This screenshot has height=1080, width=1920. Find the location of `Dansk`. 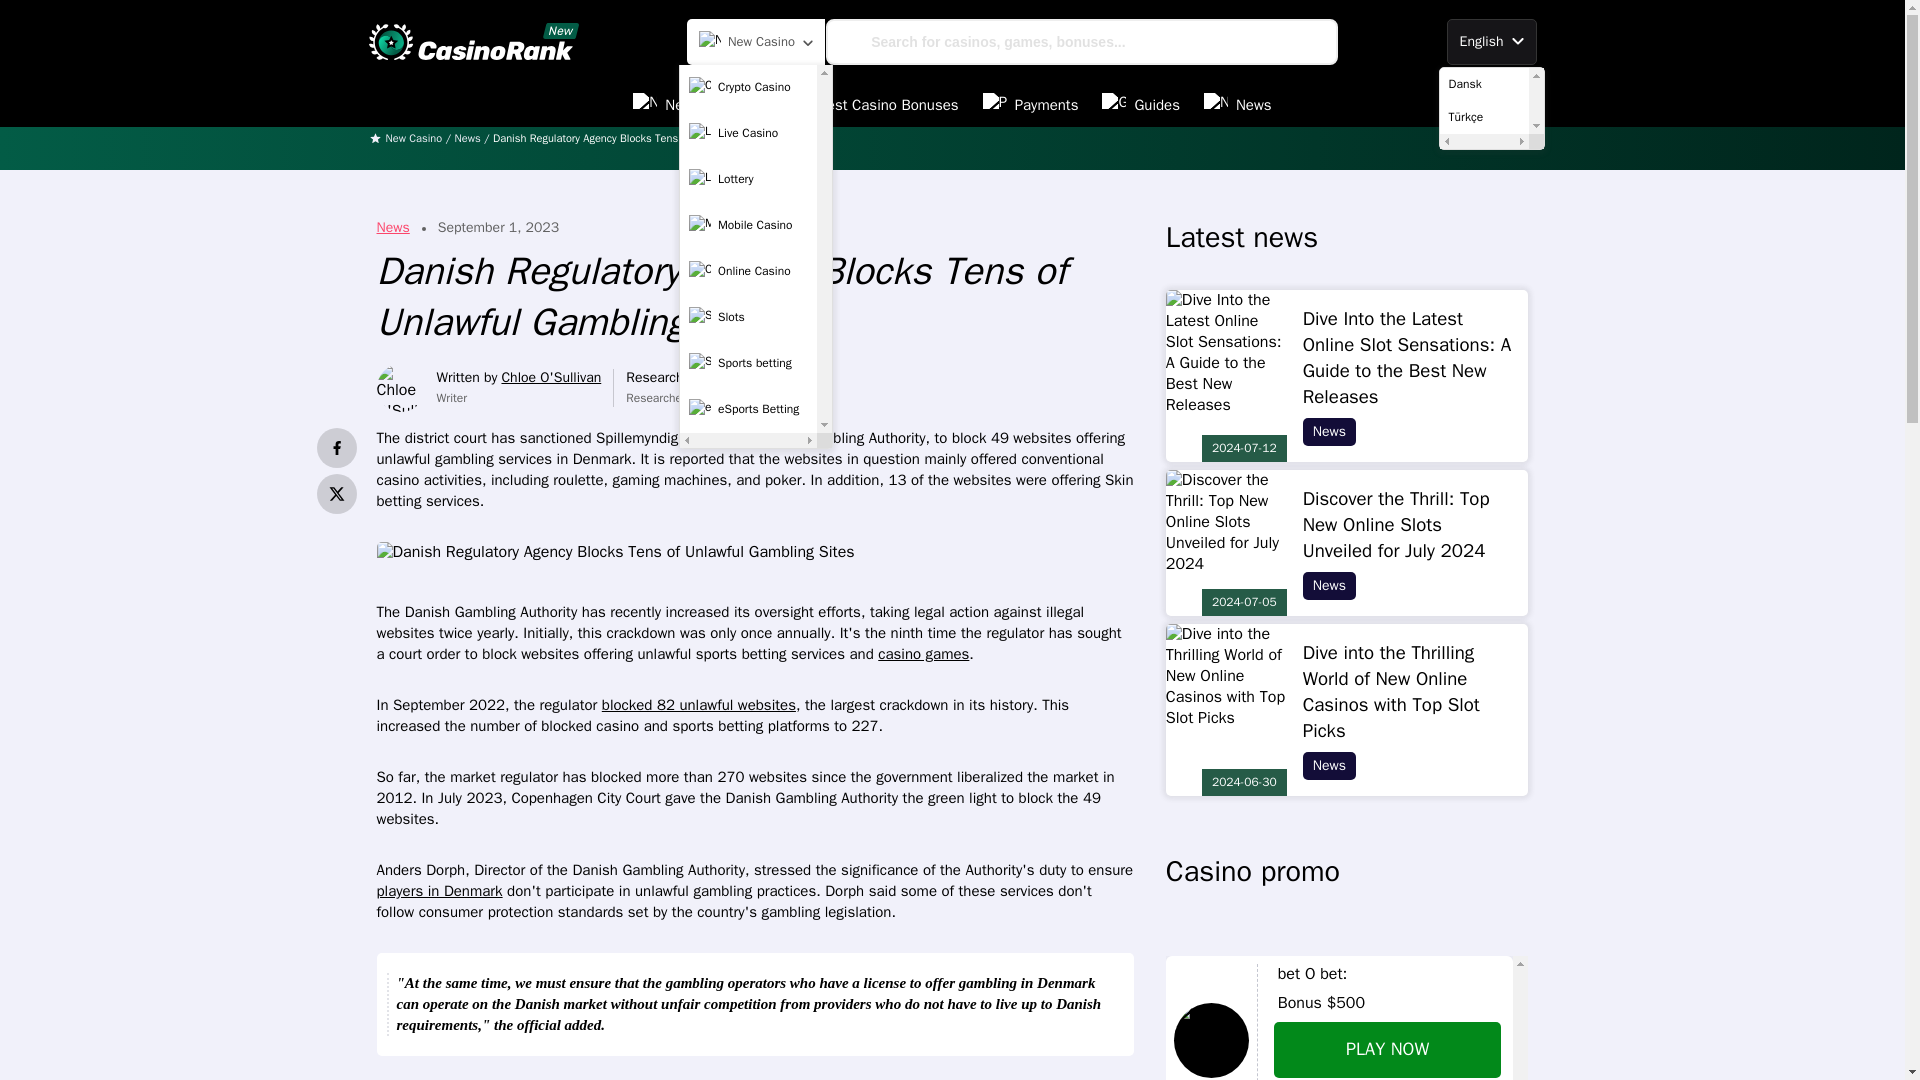

Dansk is located at coordinates (1484, 84).